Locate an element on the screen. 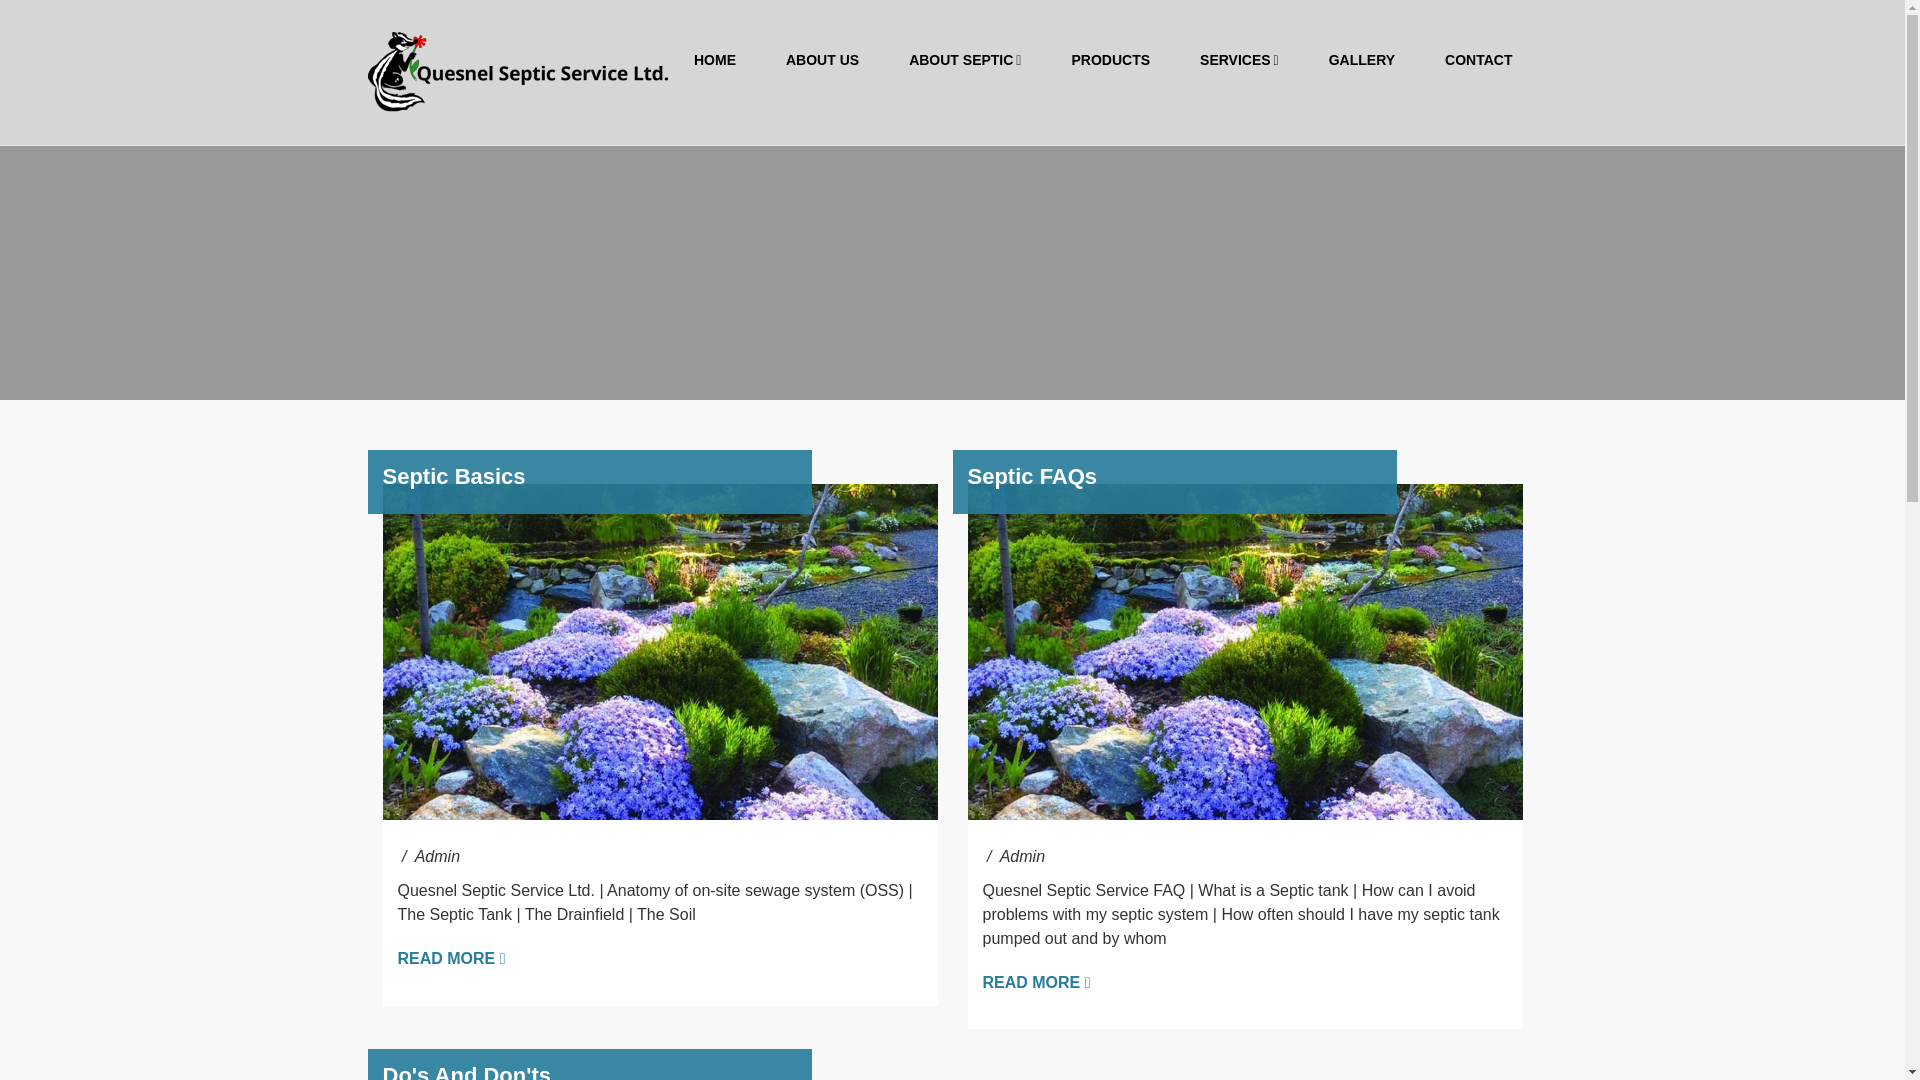  HOME is located at coordinates (714, 61).